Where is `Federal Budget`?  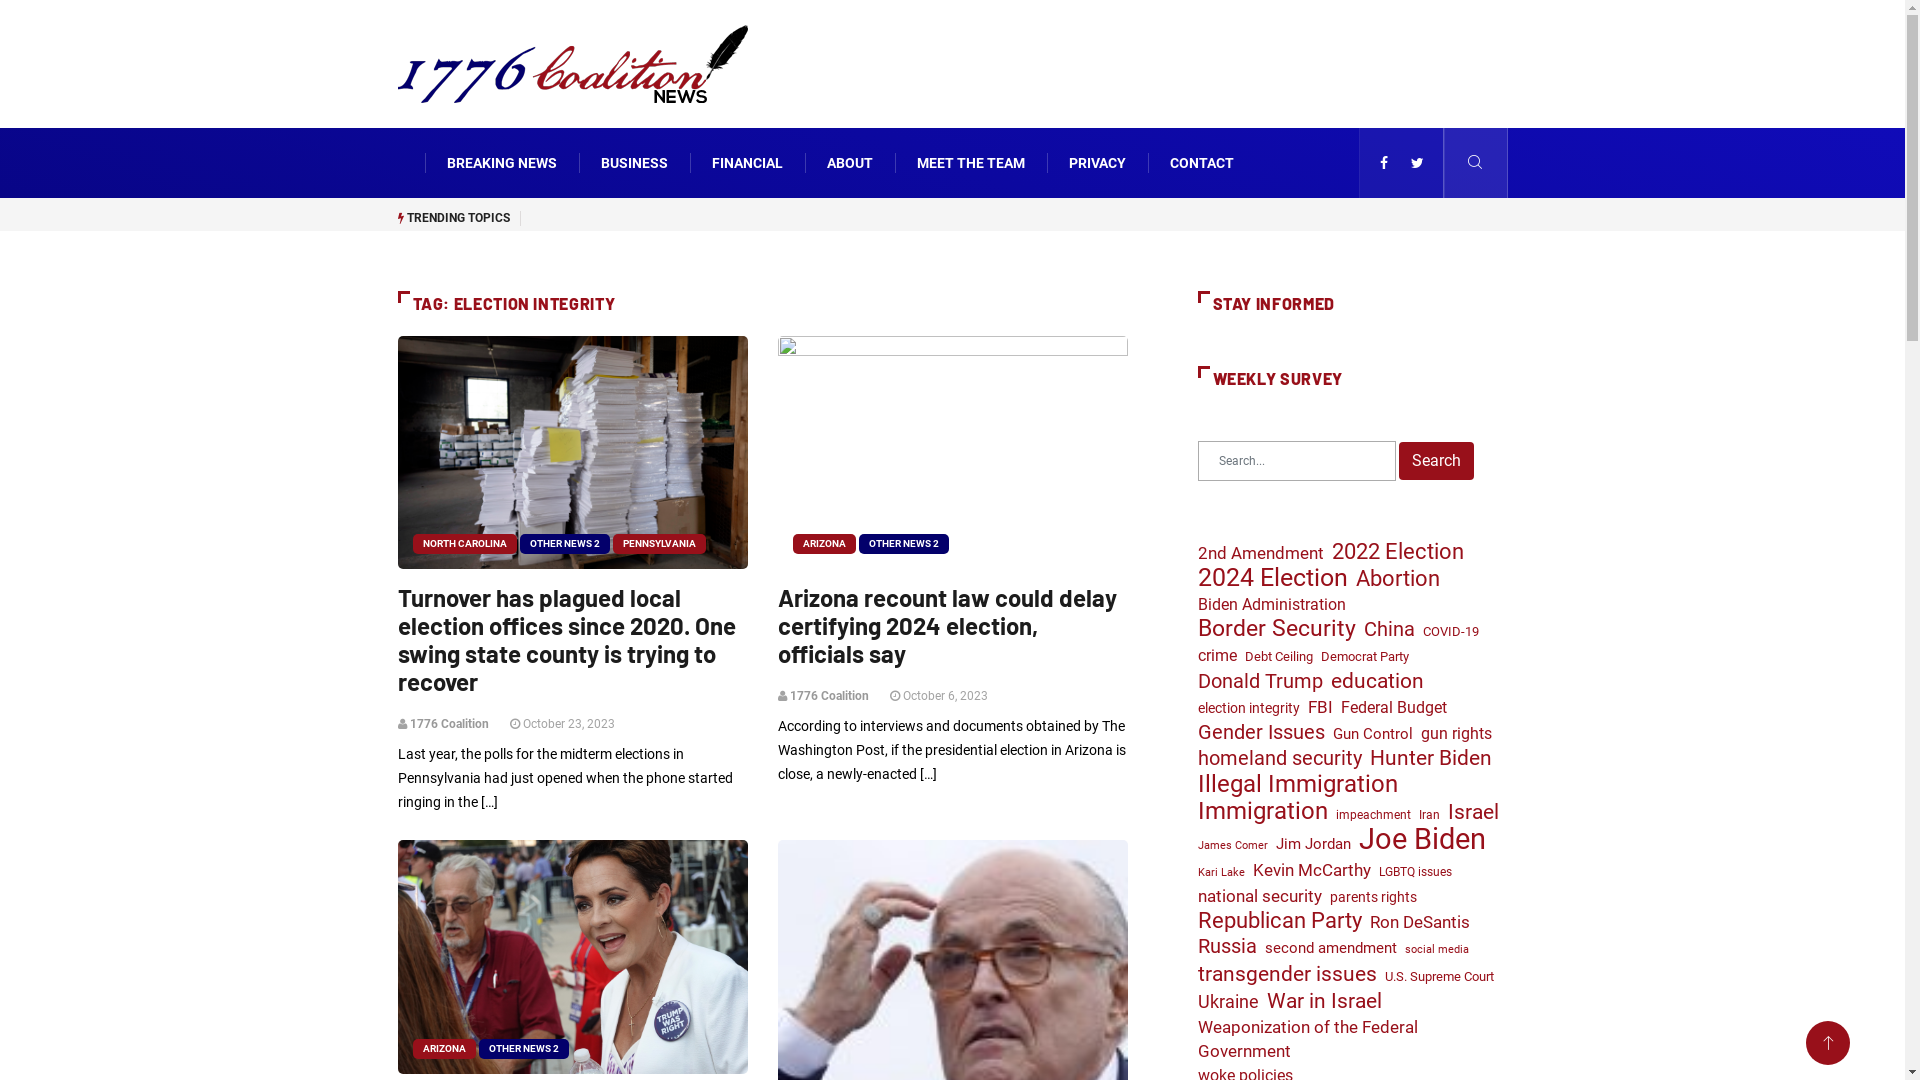
Federal Budget is located at coordinates (1393, 708).